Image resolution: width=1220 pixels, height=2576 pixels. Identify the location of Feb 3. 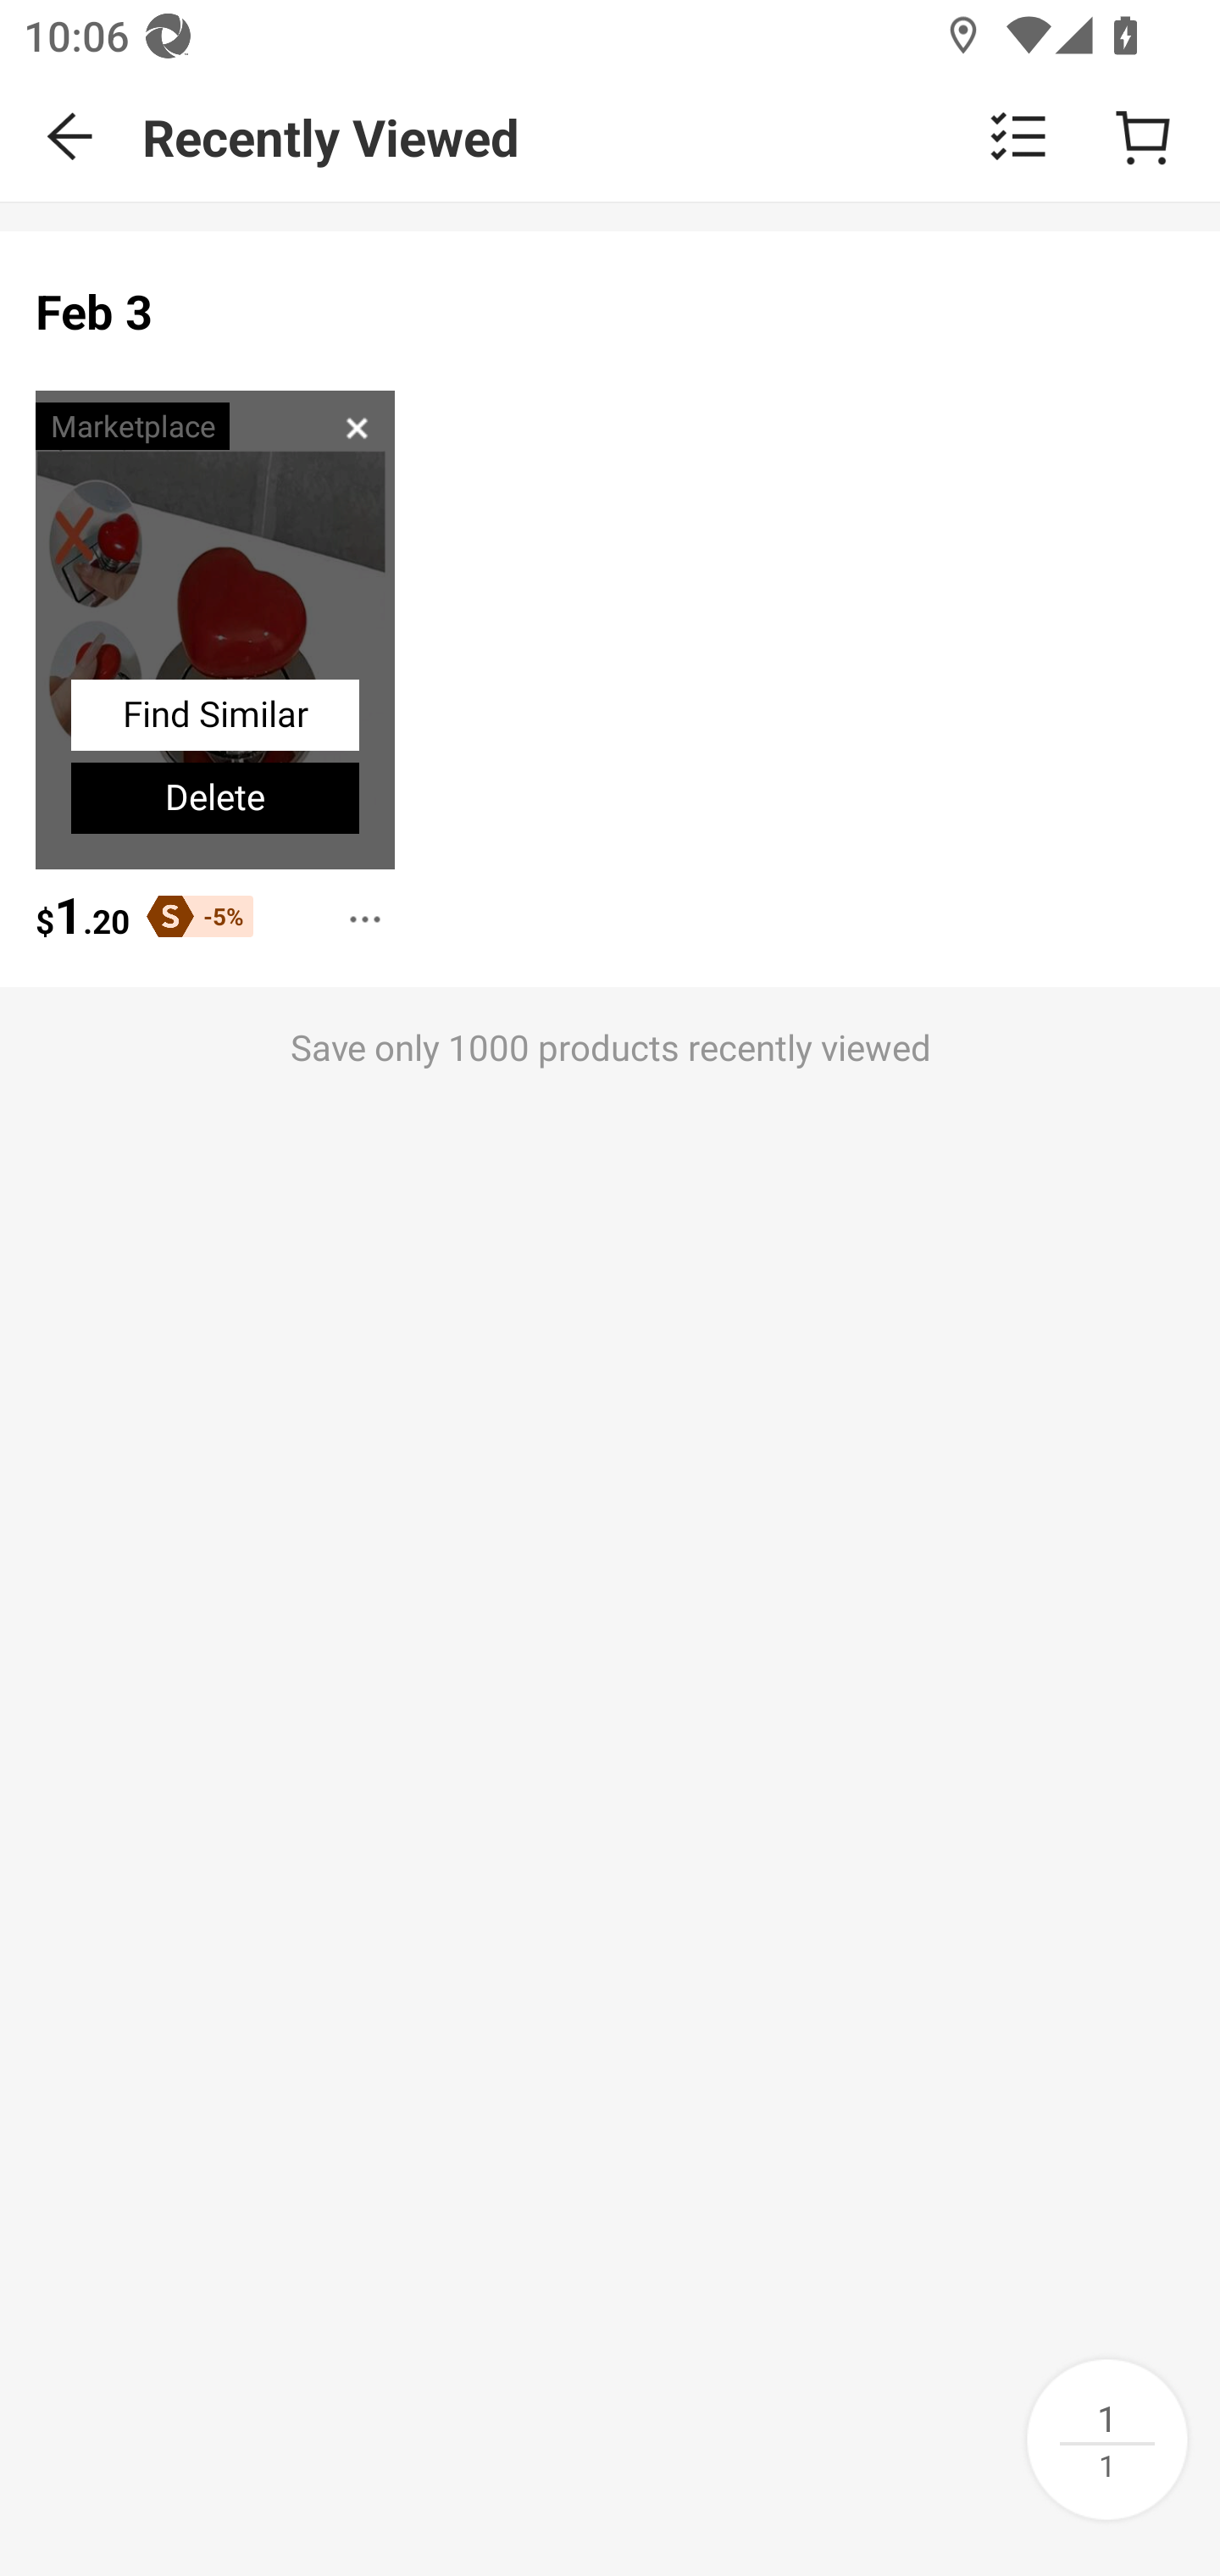
(95, 312).